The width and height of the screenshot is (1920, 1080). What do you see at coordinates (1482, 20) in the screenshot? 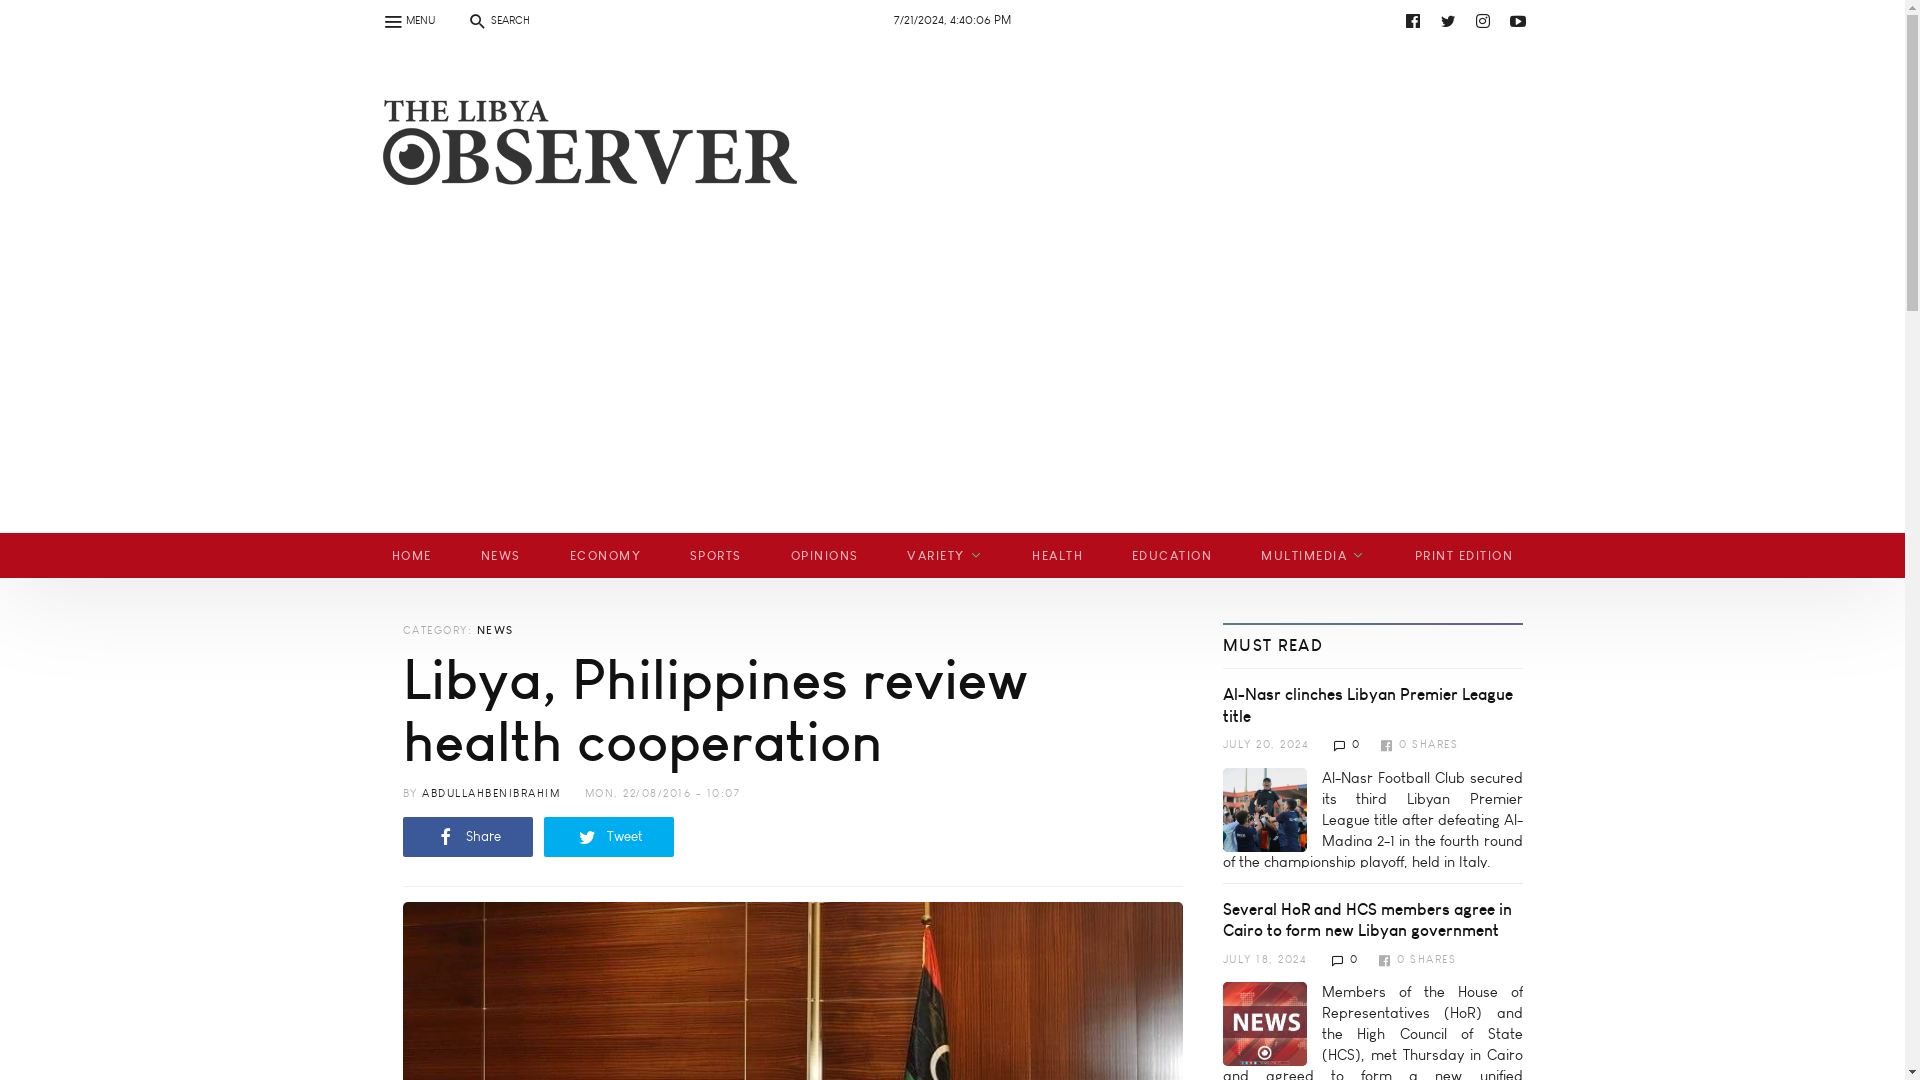
I see `instagram` at bounding box center [1482, 20].